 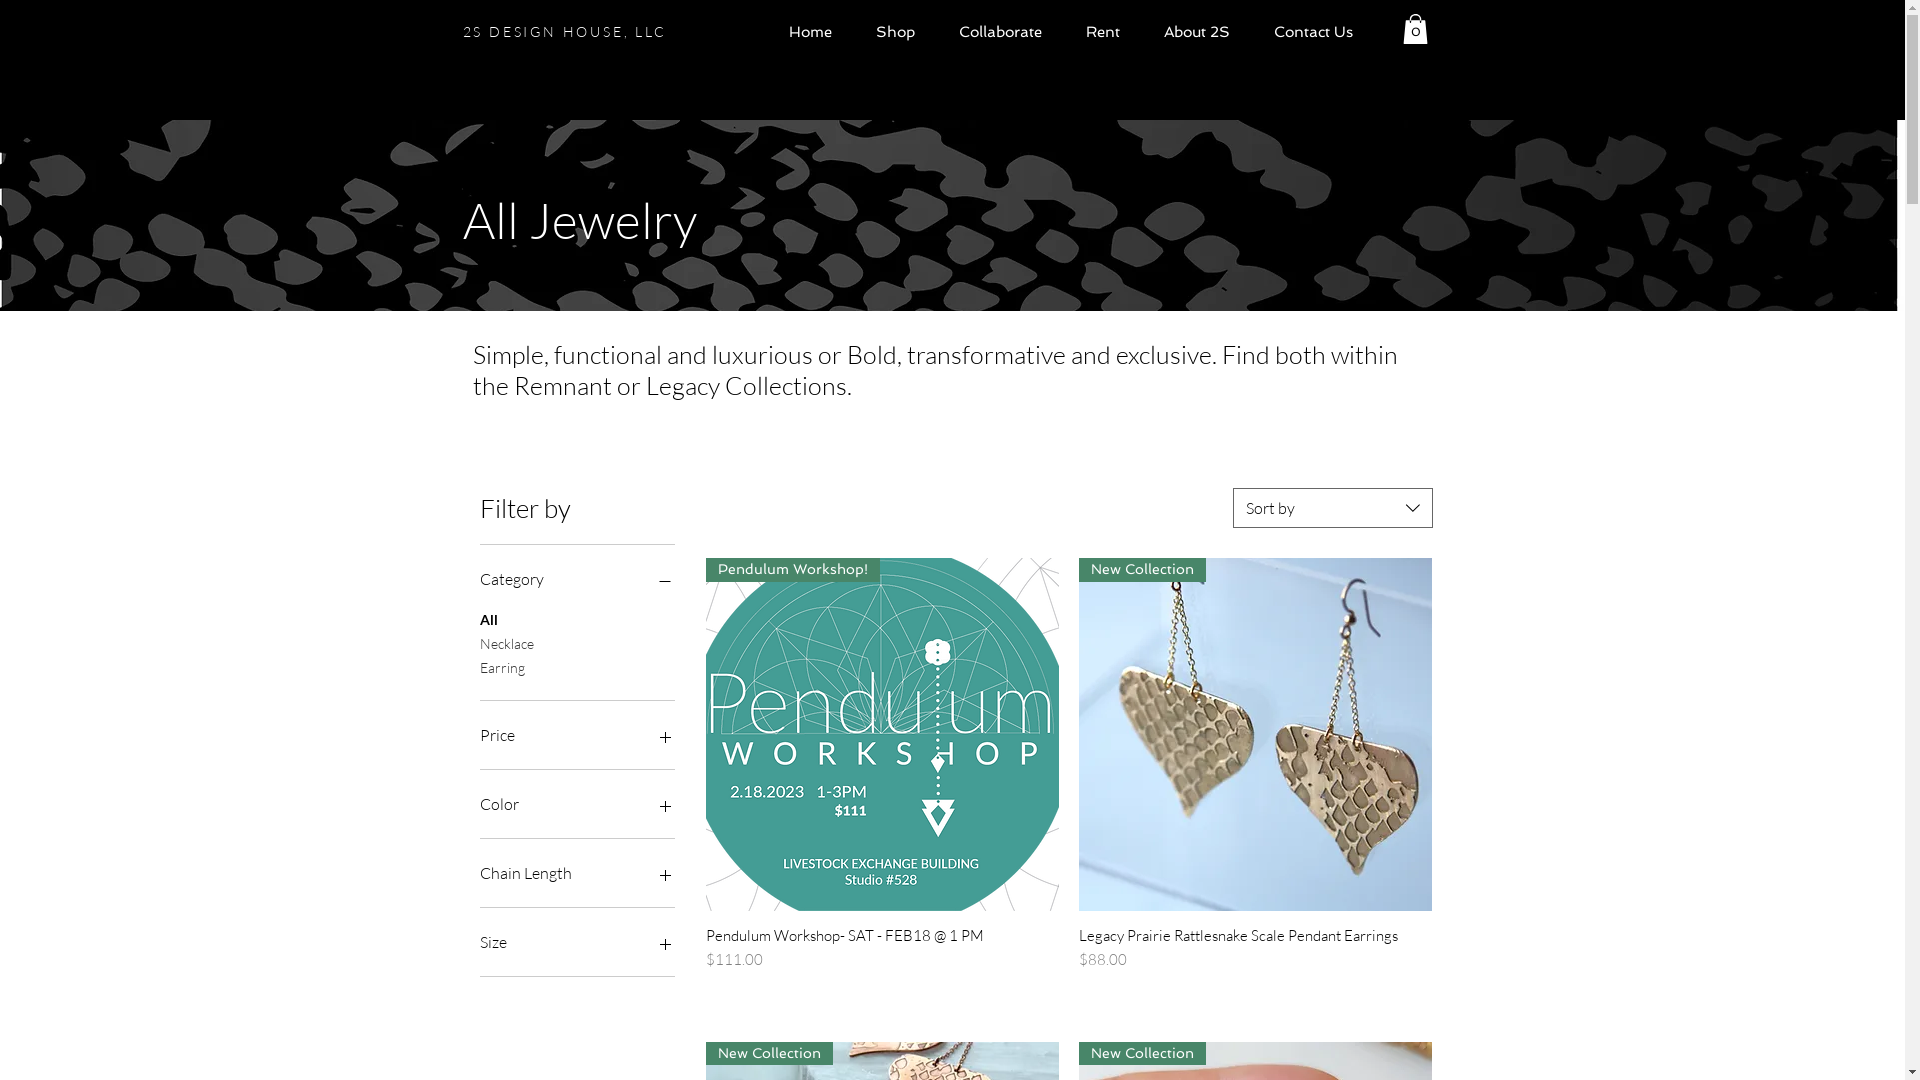 I want to click on 2S DESIGN HOUSE, LLC, so click(x=564, y=32).